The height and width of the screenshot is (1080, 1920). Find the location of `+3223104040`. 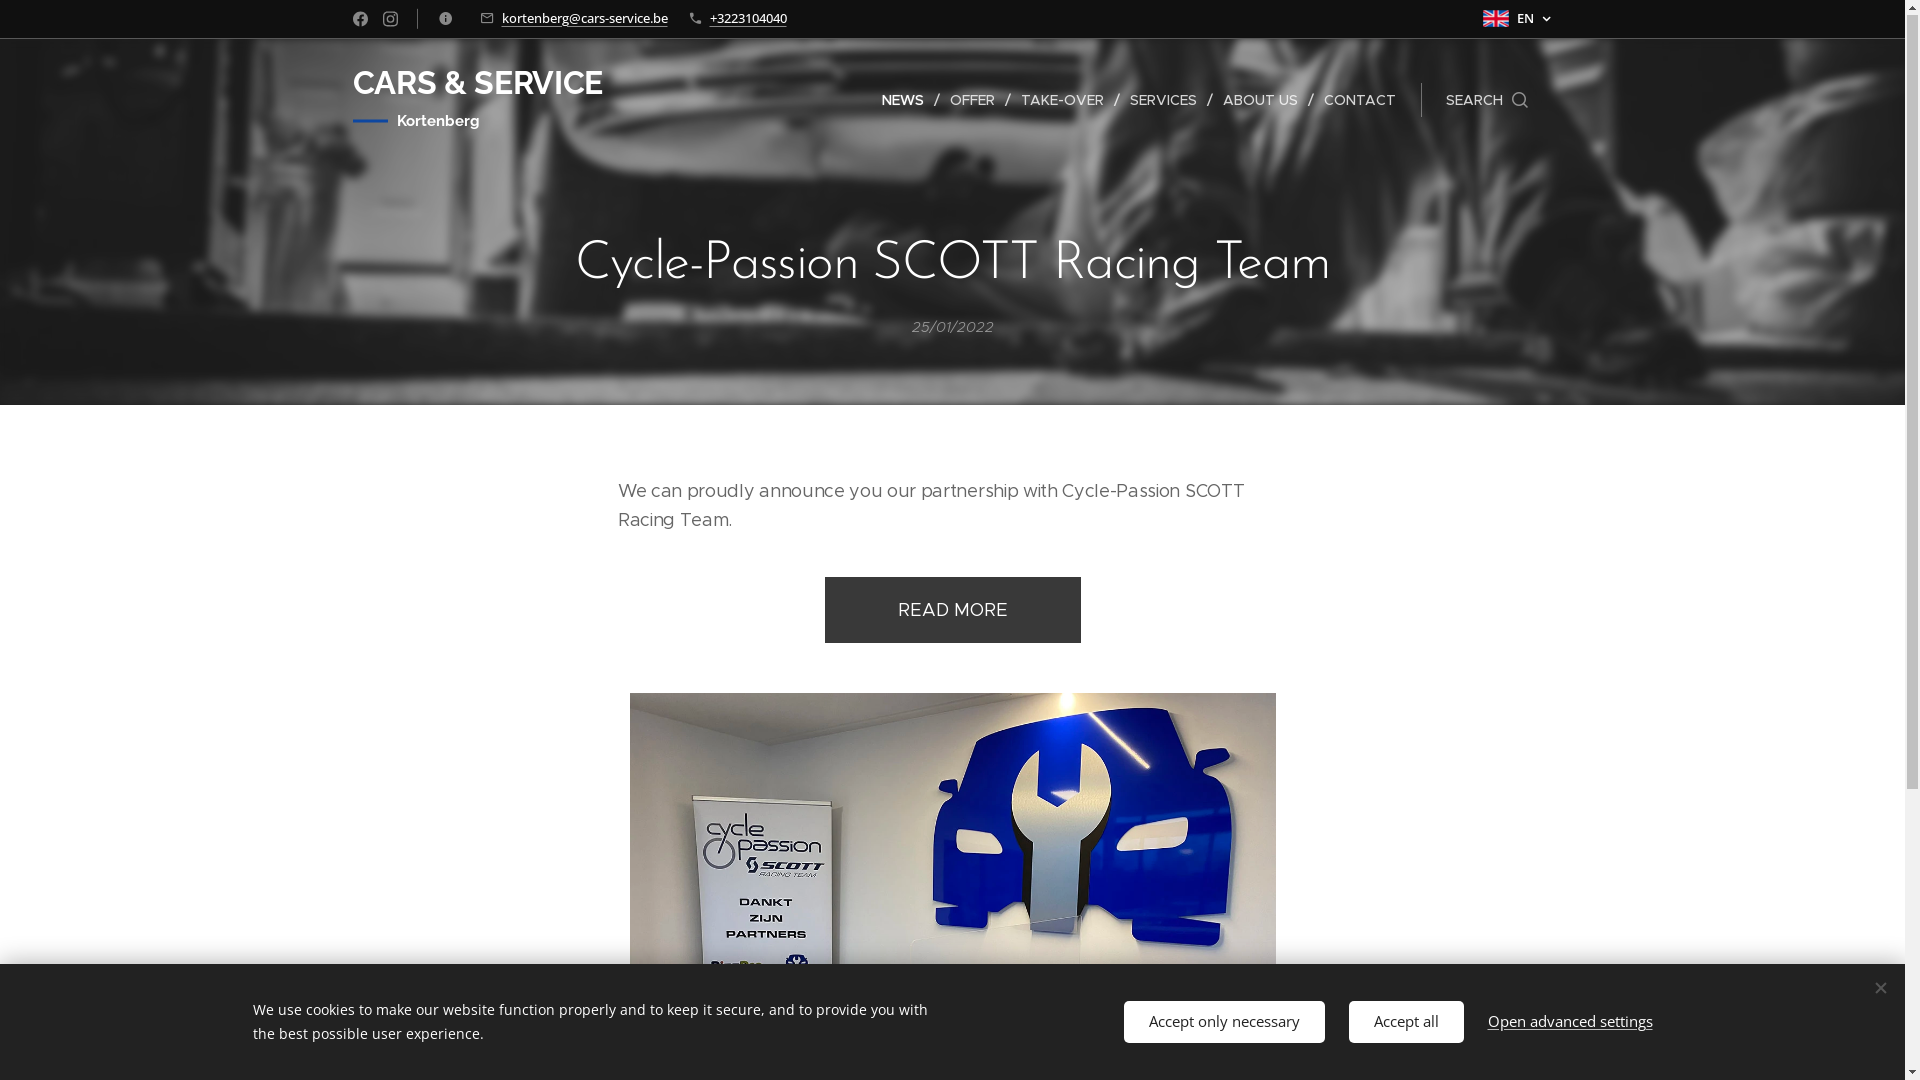

+3223104040 is located at coordinates (748, 19).